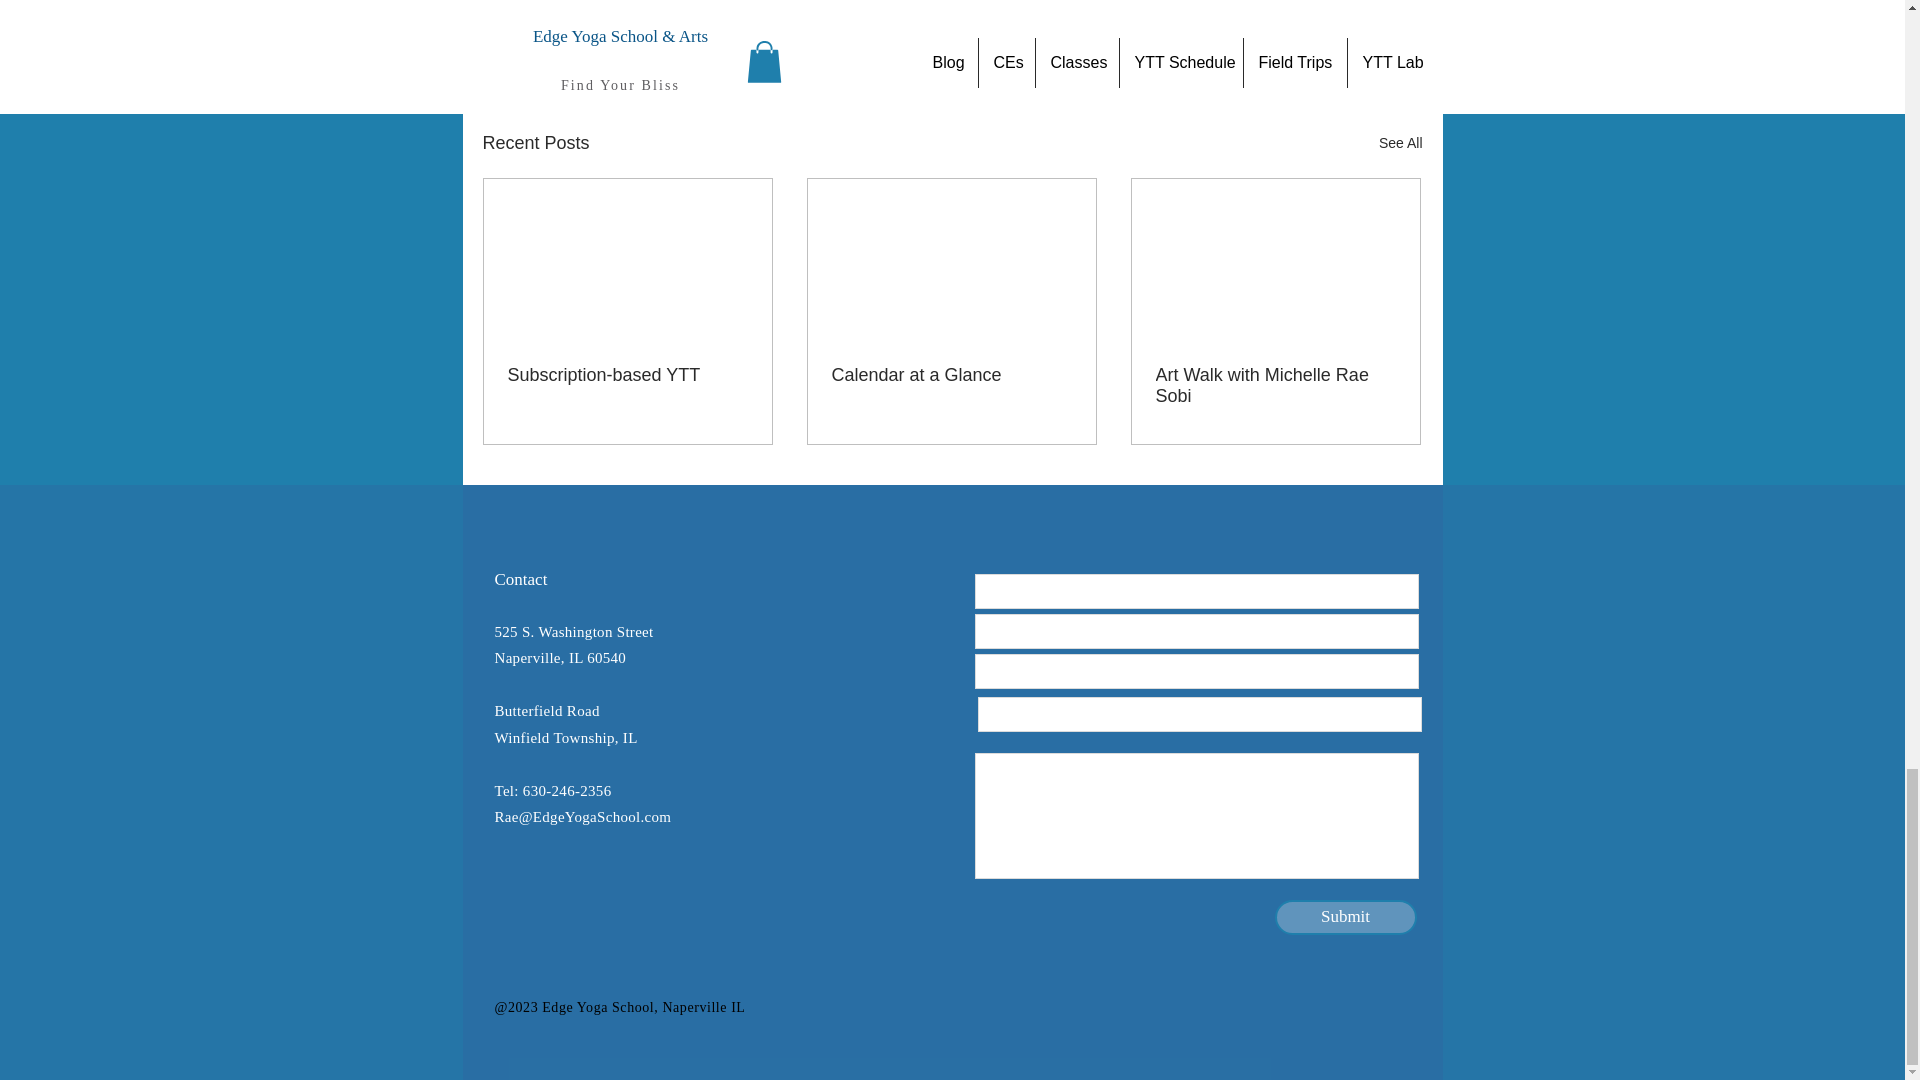 The width and height of the screenshot is (1920, 1080). What do you see at coordinates (1275, 386) in the screenshot?
I see `Art Walk with Michelle Rae Sobi` at bounding box center [1275, 386].